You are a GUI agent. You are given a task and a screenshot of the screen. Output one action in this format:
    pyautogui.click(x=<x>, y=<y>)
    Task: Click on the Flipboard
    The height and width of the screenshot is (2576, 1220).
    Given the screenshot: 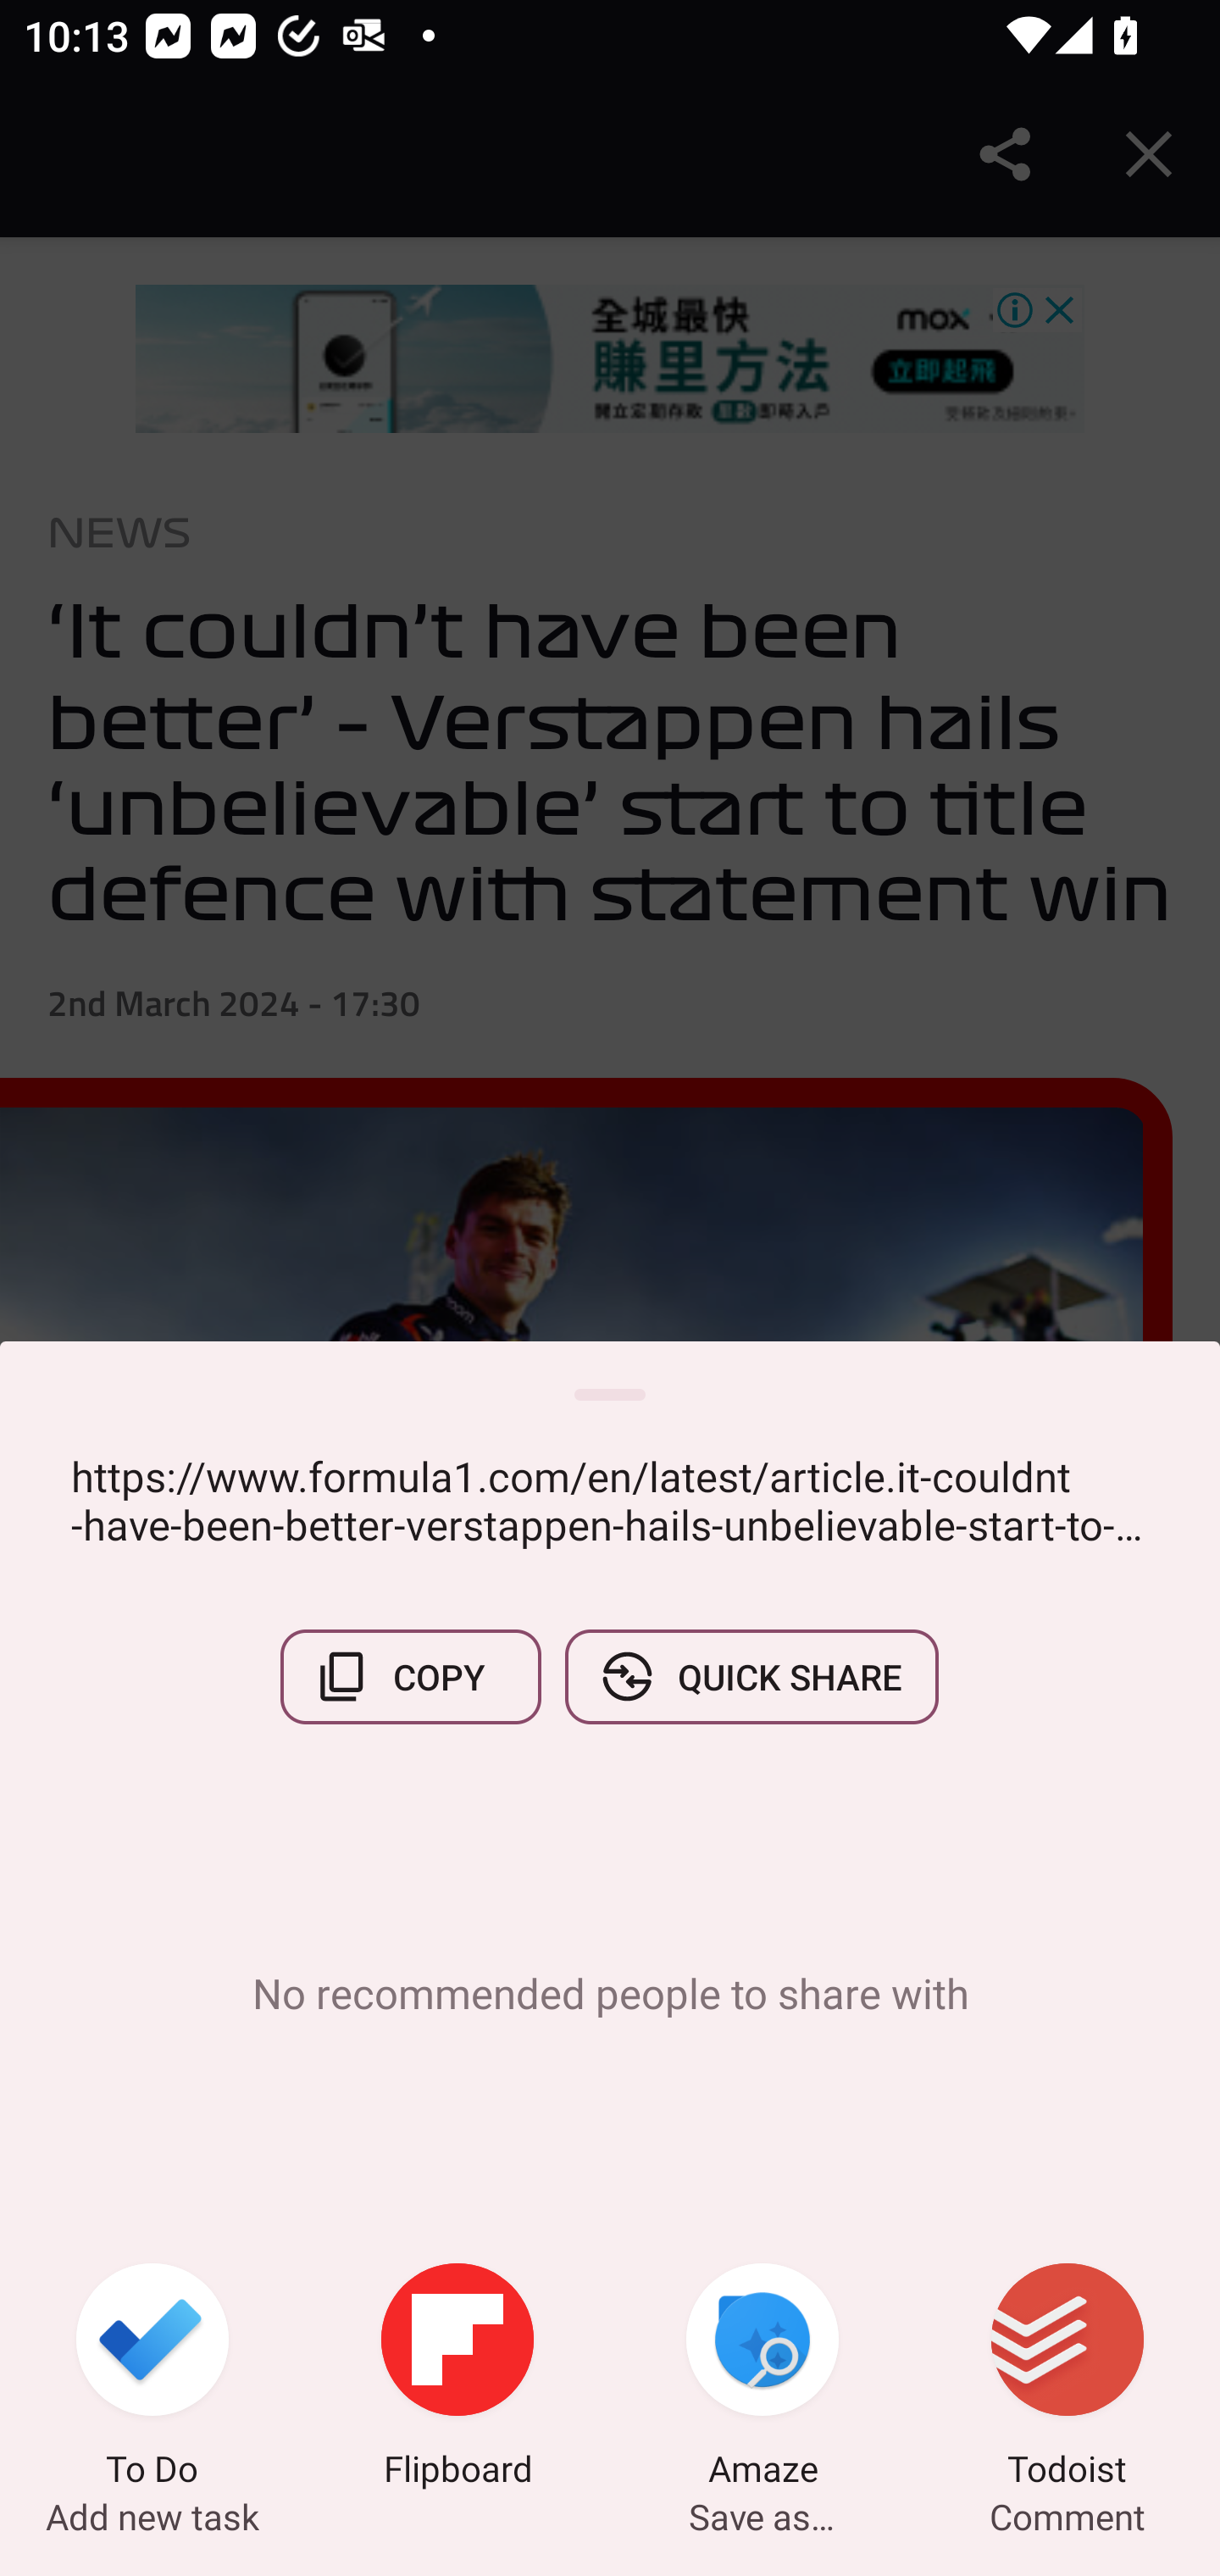 What is the action you would take?
    pyautogui.click(x=457, y=2379)
    